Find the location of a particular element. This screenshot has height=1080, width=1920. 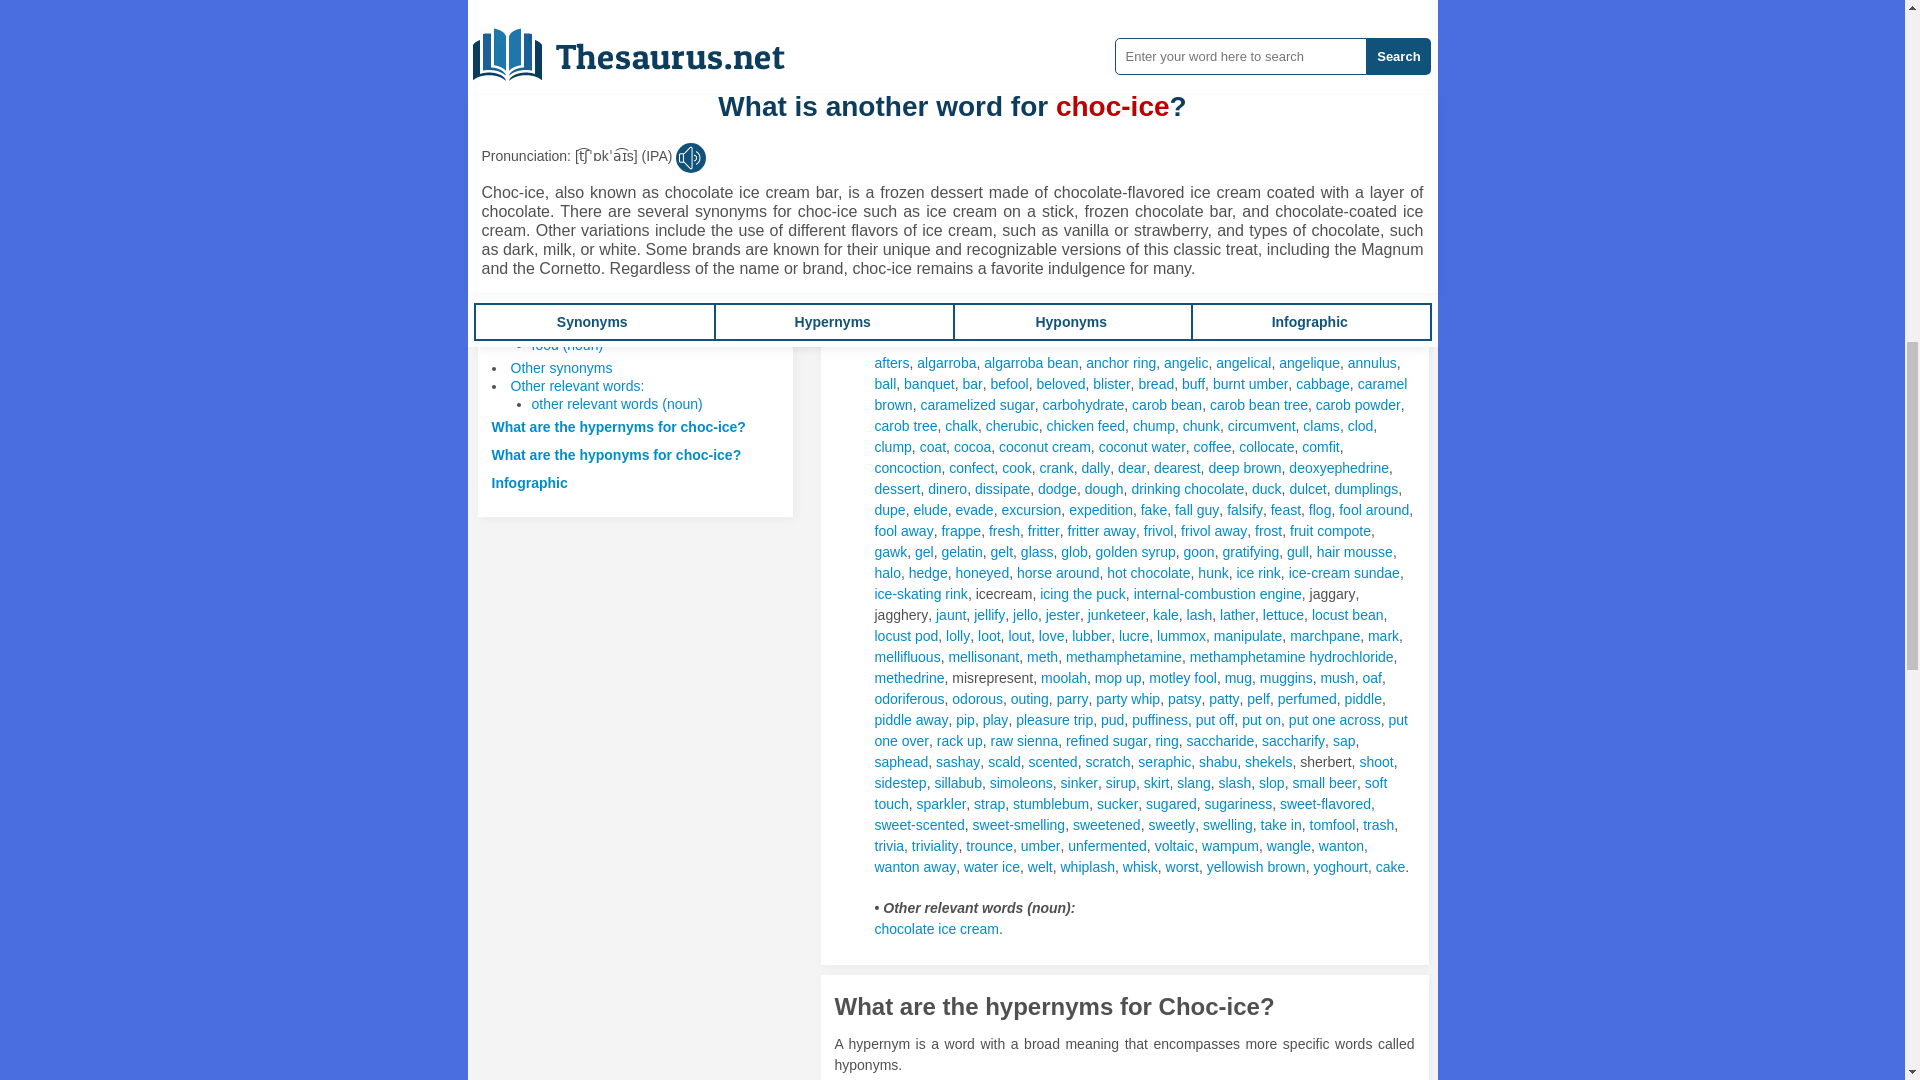

Other relevant words: is located at coordinates (576, 386).